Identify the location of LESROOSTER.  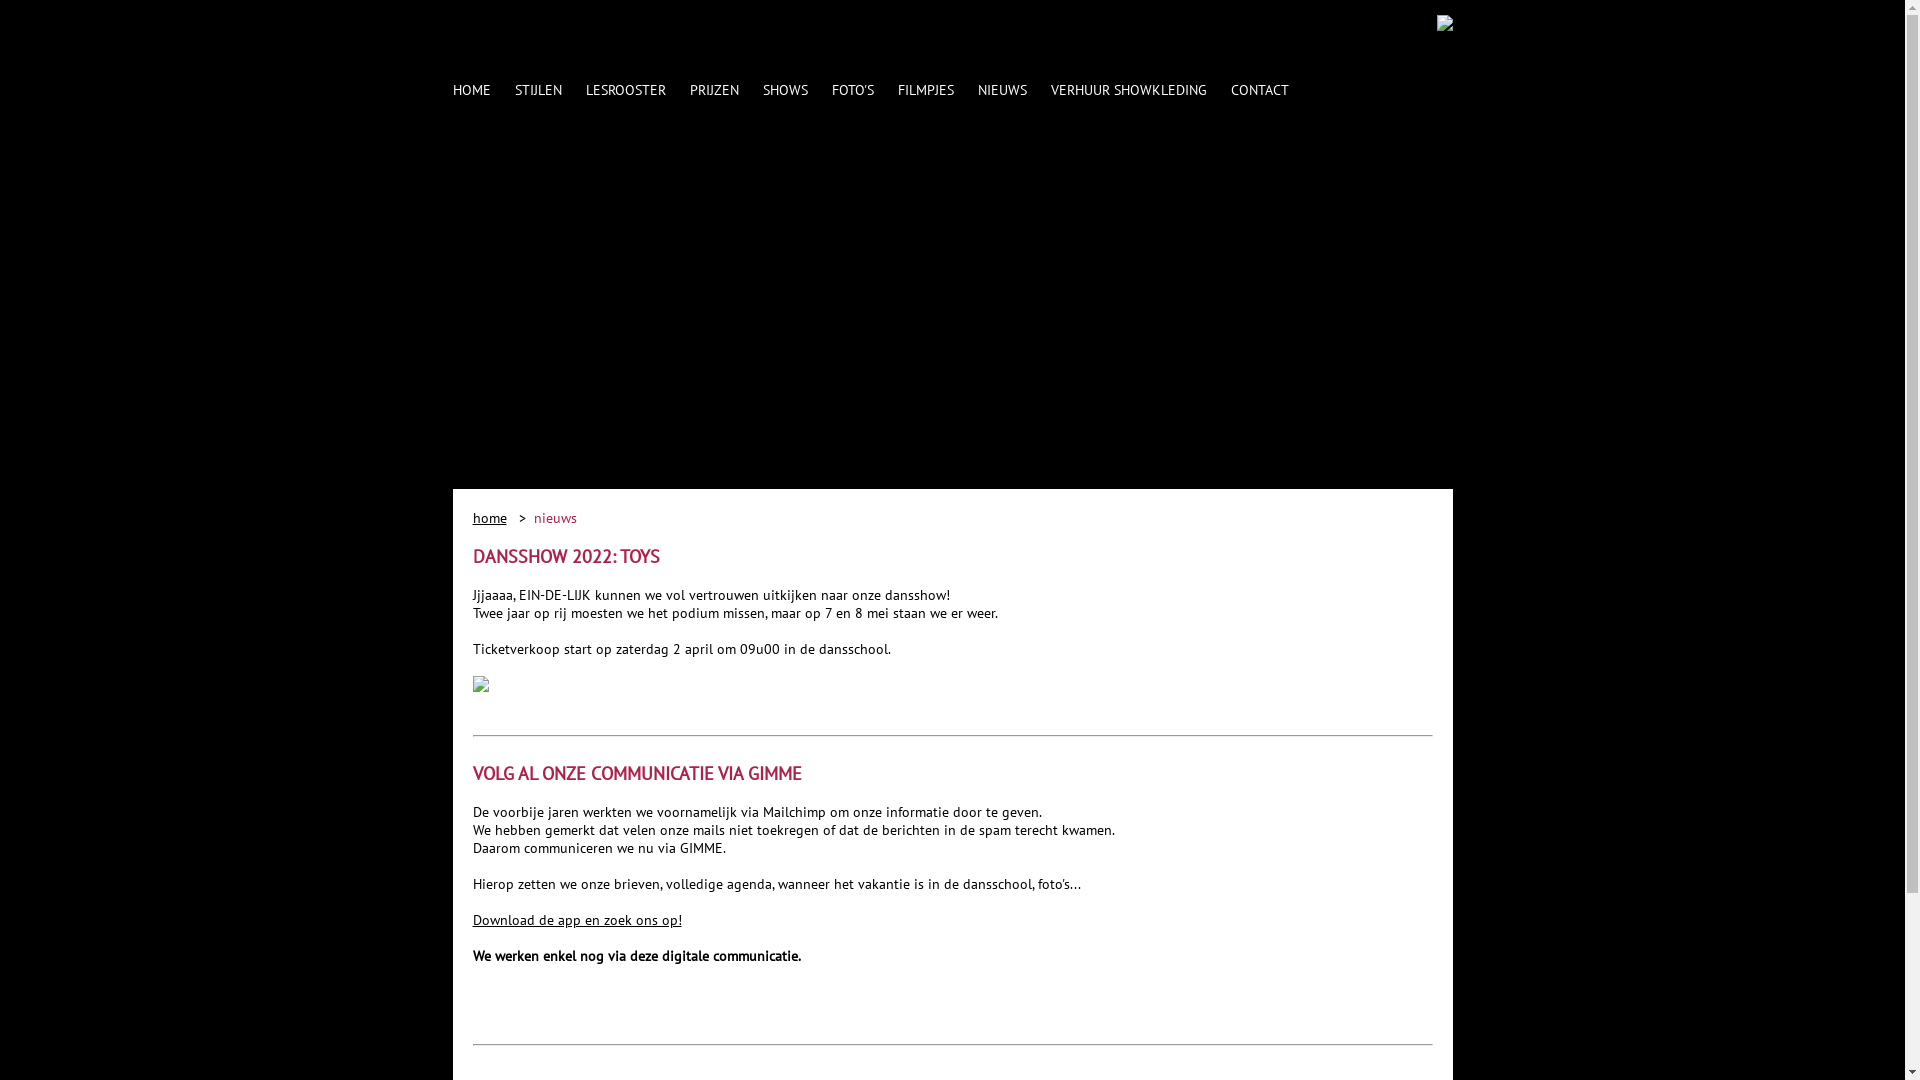
(626, 90).